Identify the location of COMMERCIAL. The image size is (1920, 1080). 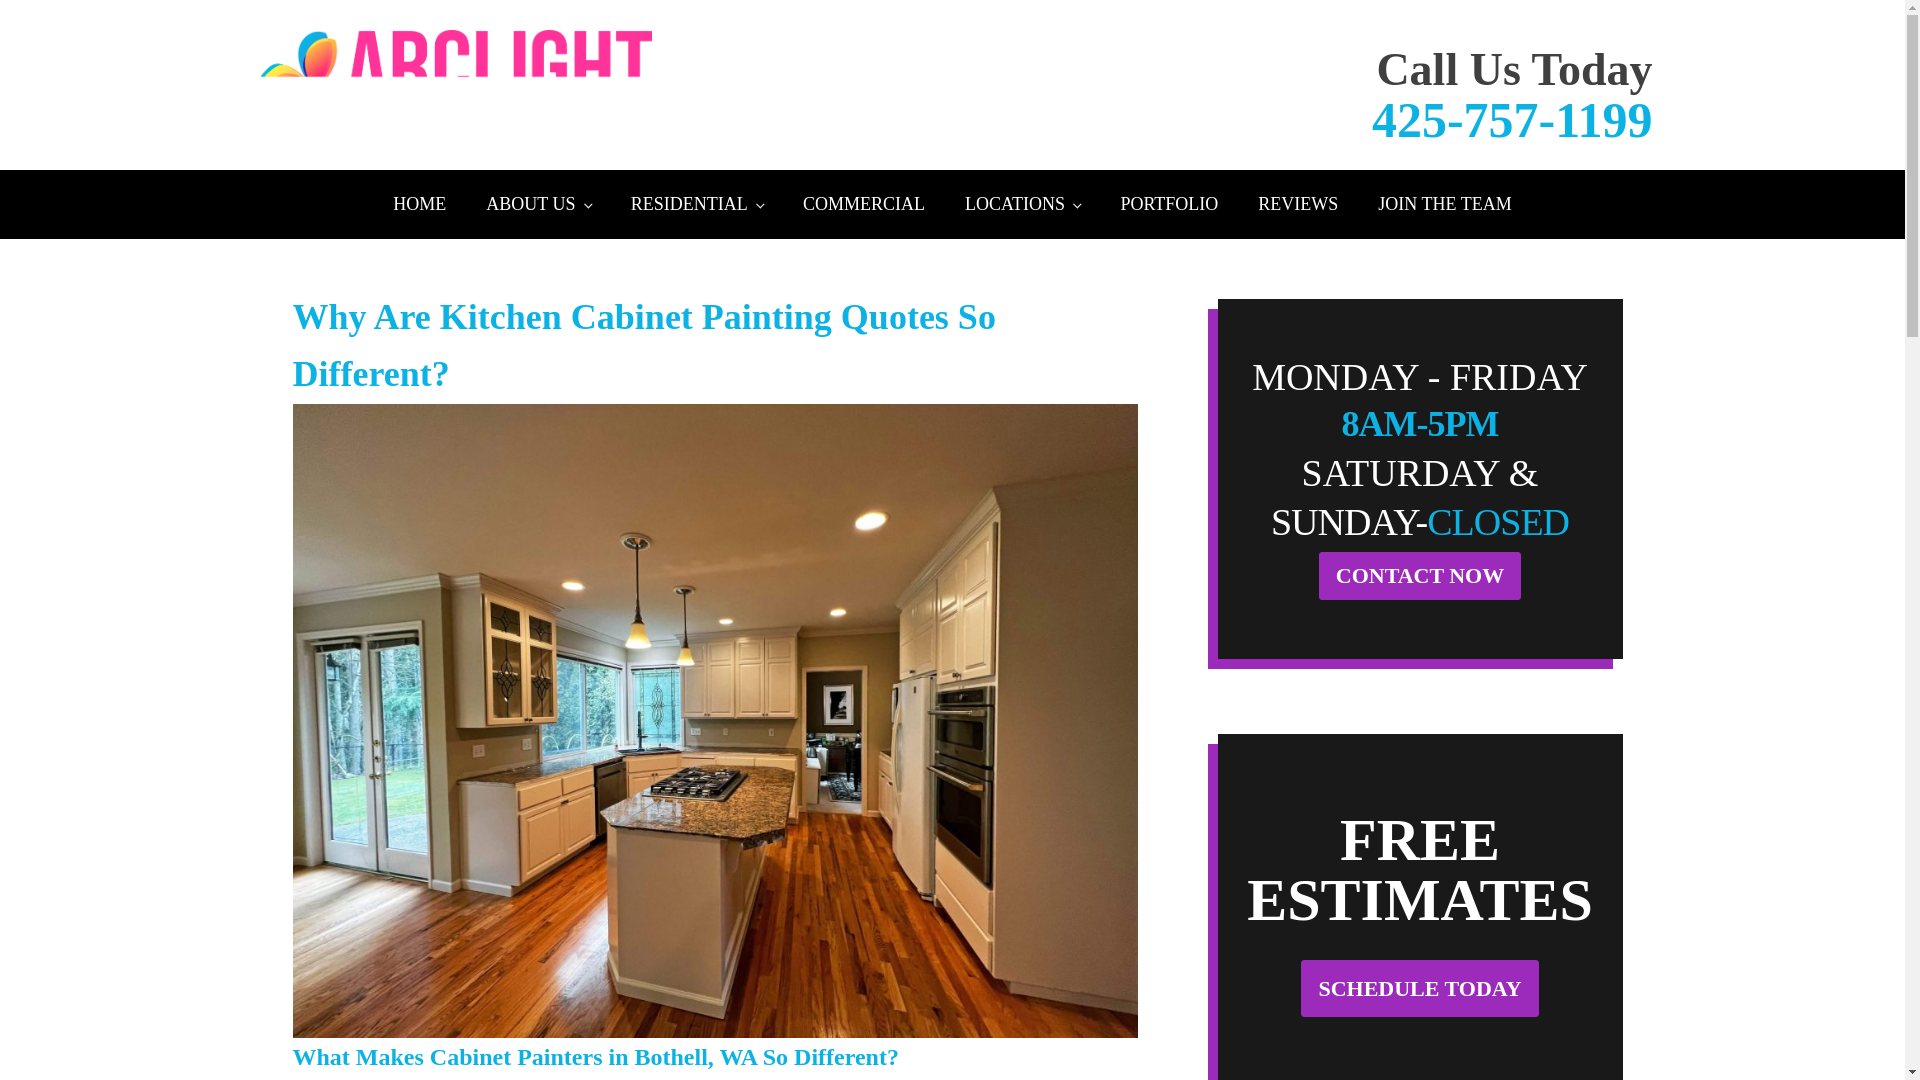
(864, 204).